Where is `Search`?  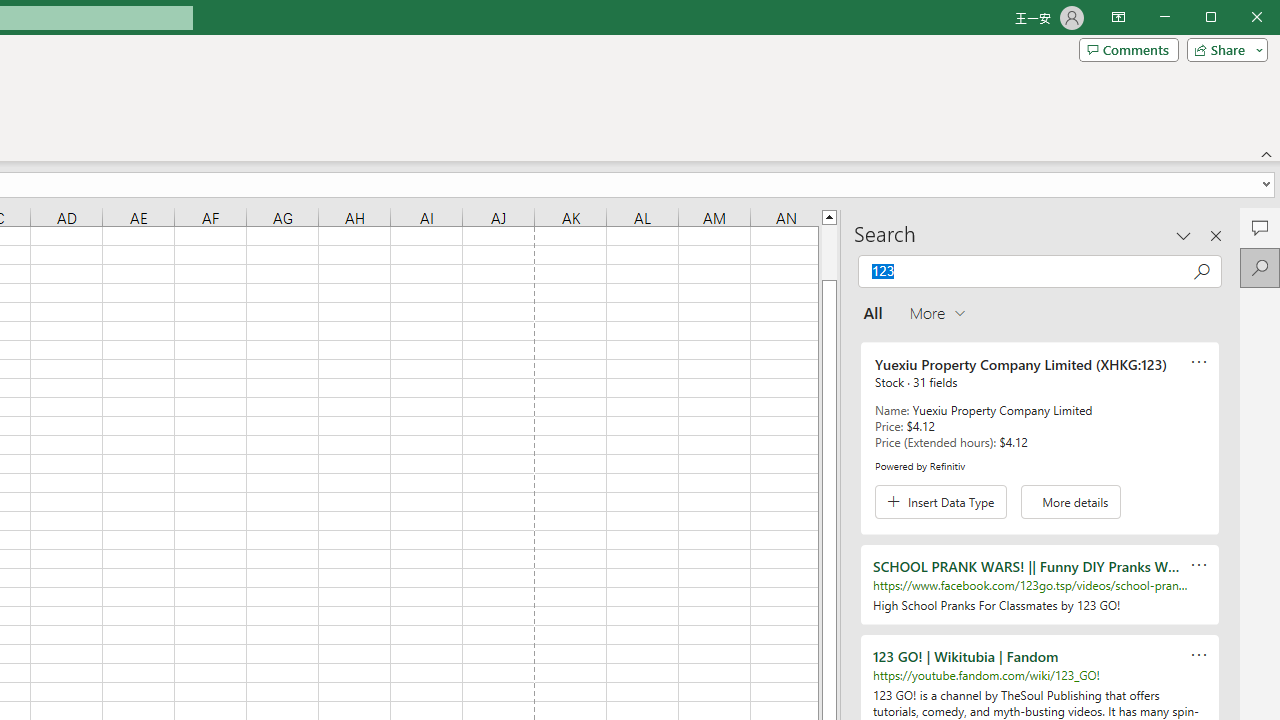 Search is located at coordinates (1260, 268).